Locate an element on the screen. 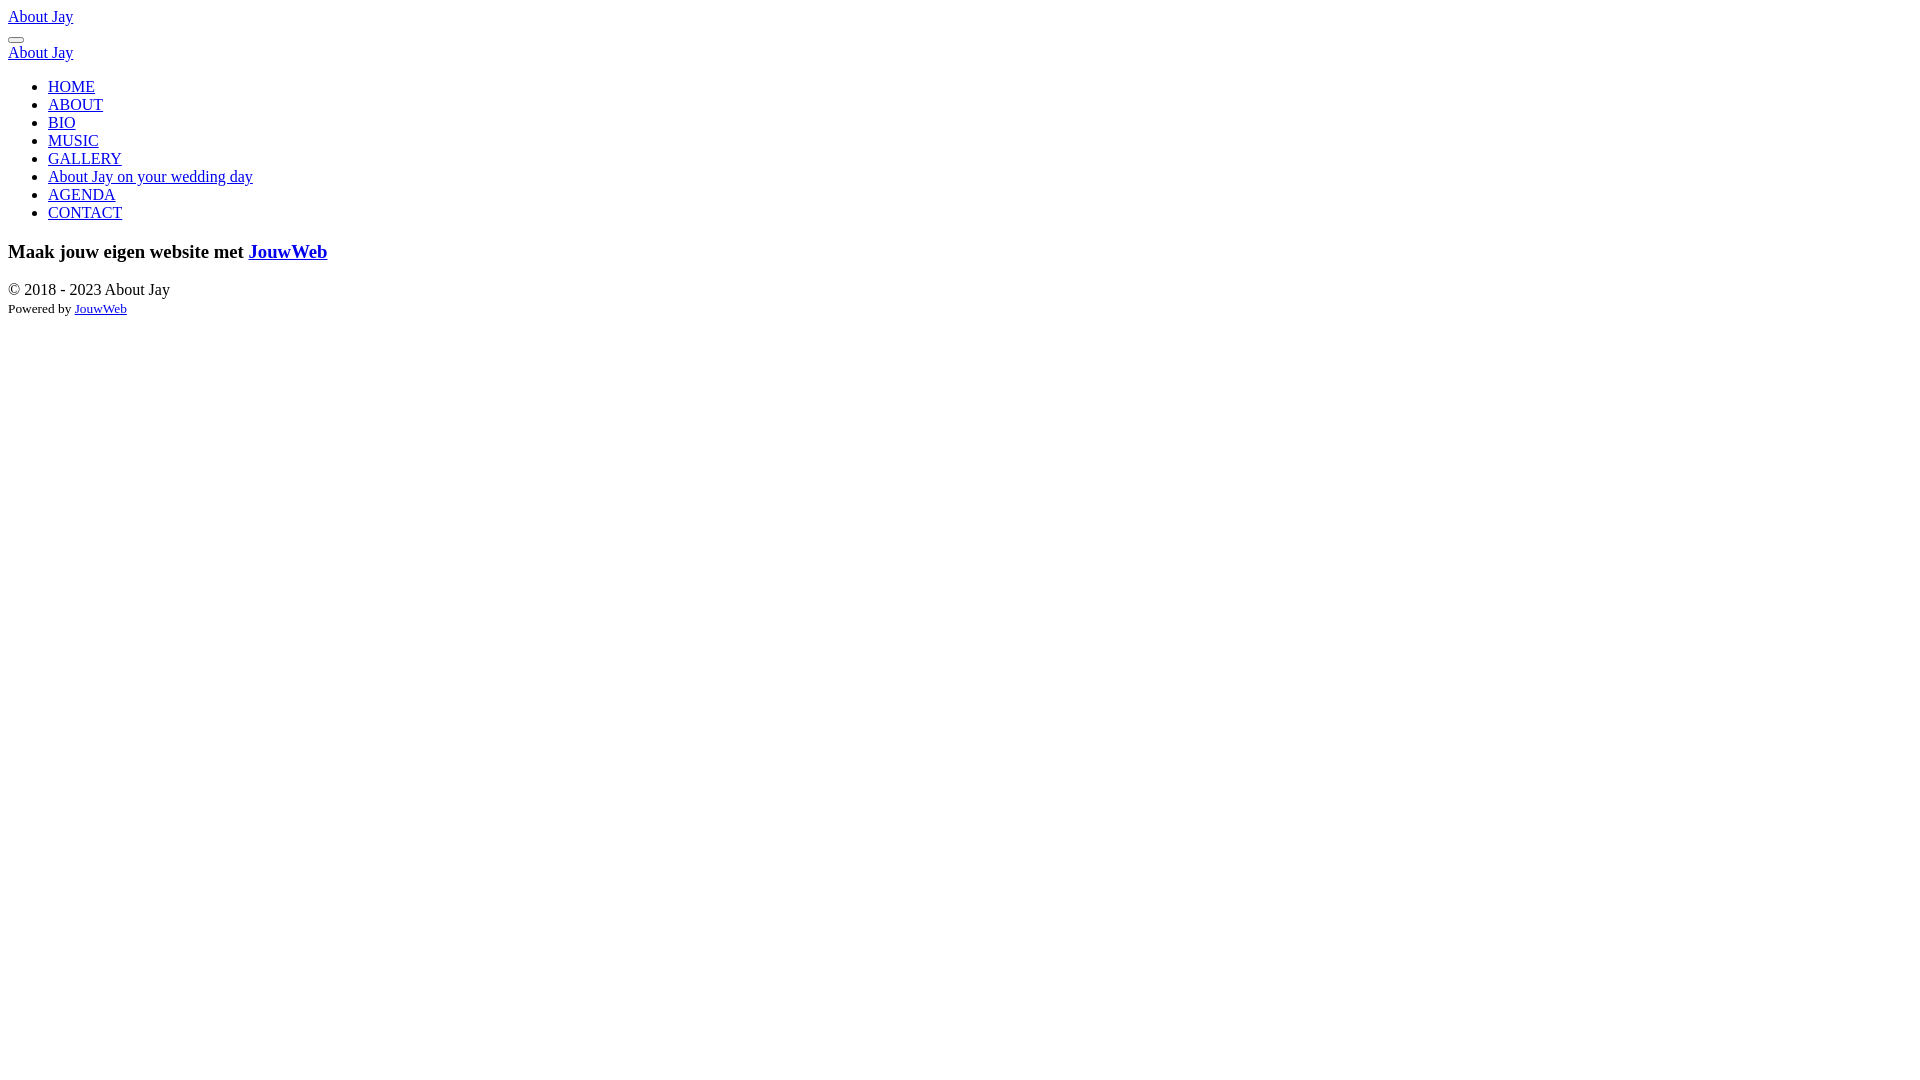  About Jay is located at coordinates (40, 52).